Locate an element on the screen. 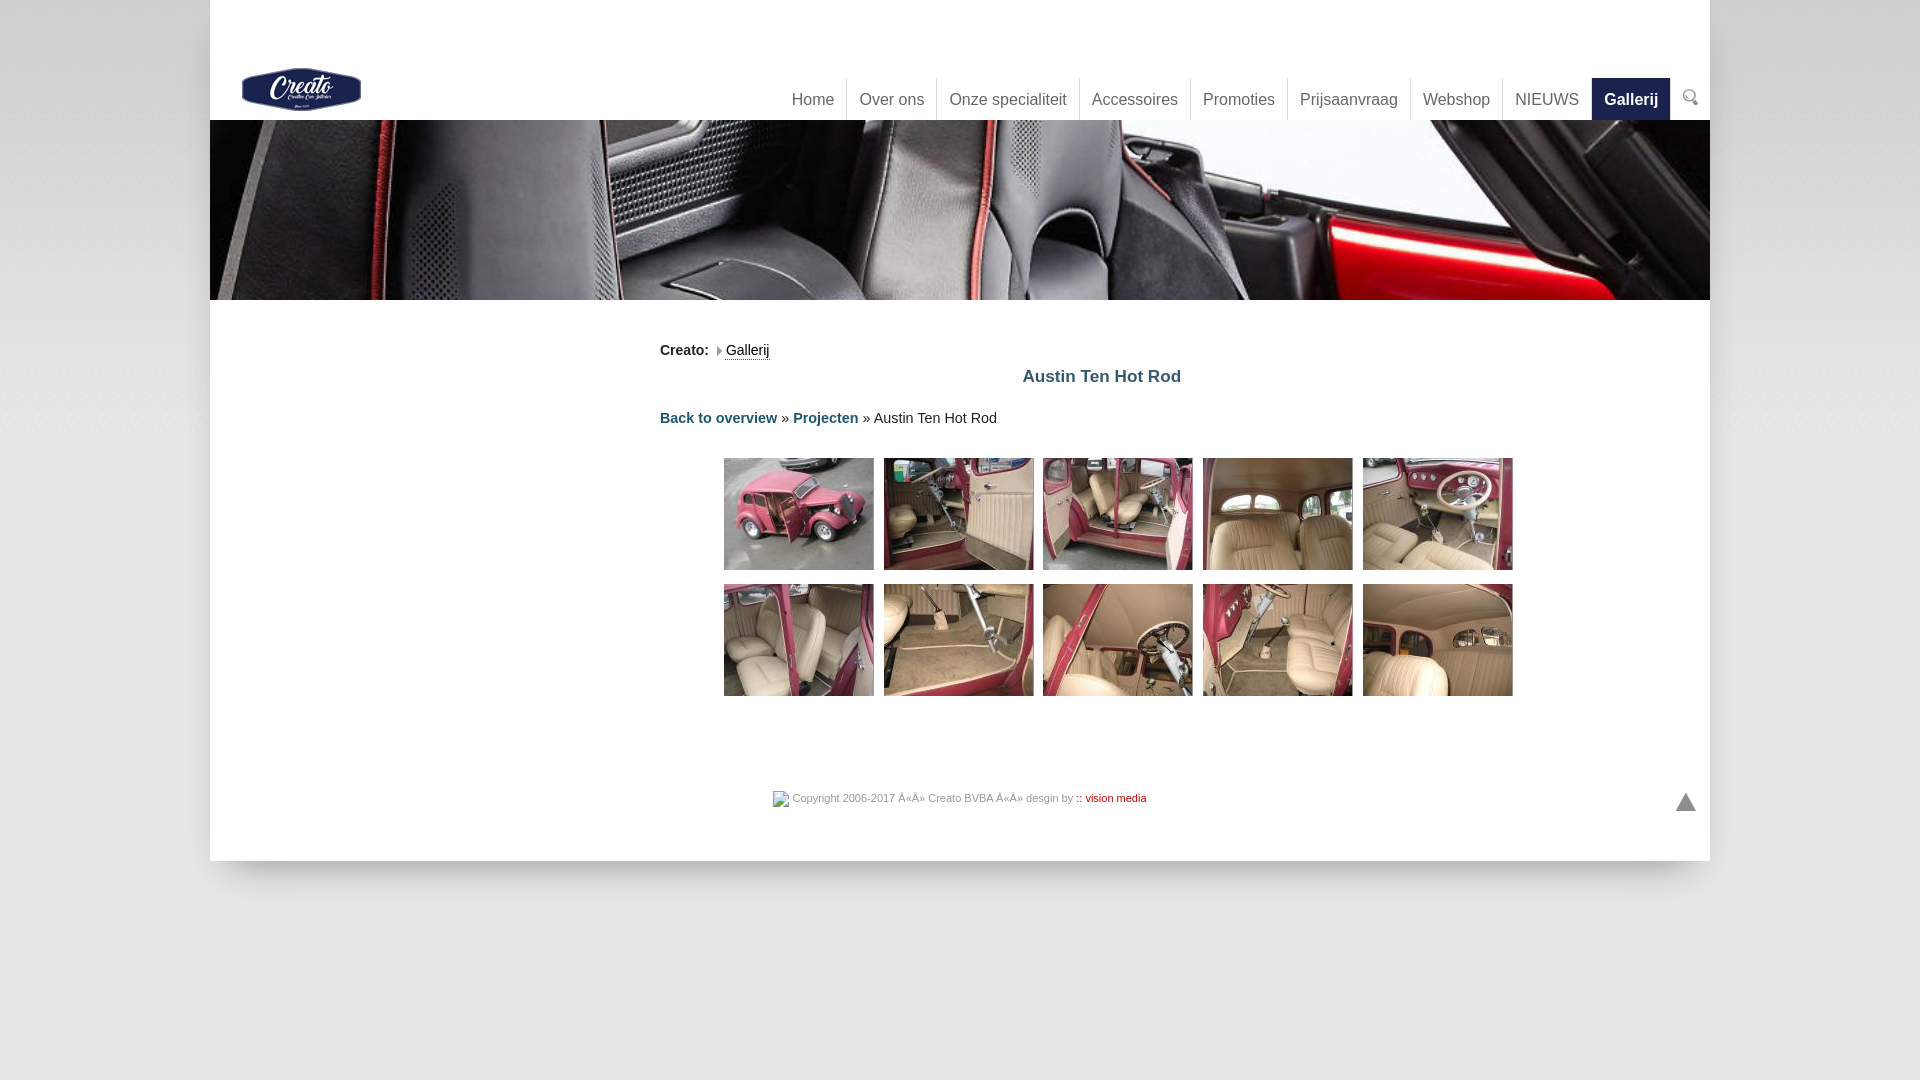  Over ons is located at coordinates (892, 98).